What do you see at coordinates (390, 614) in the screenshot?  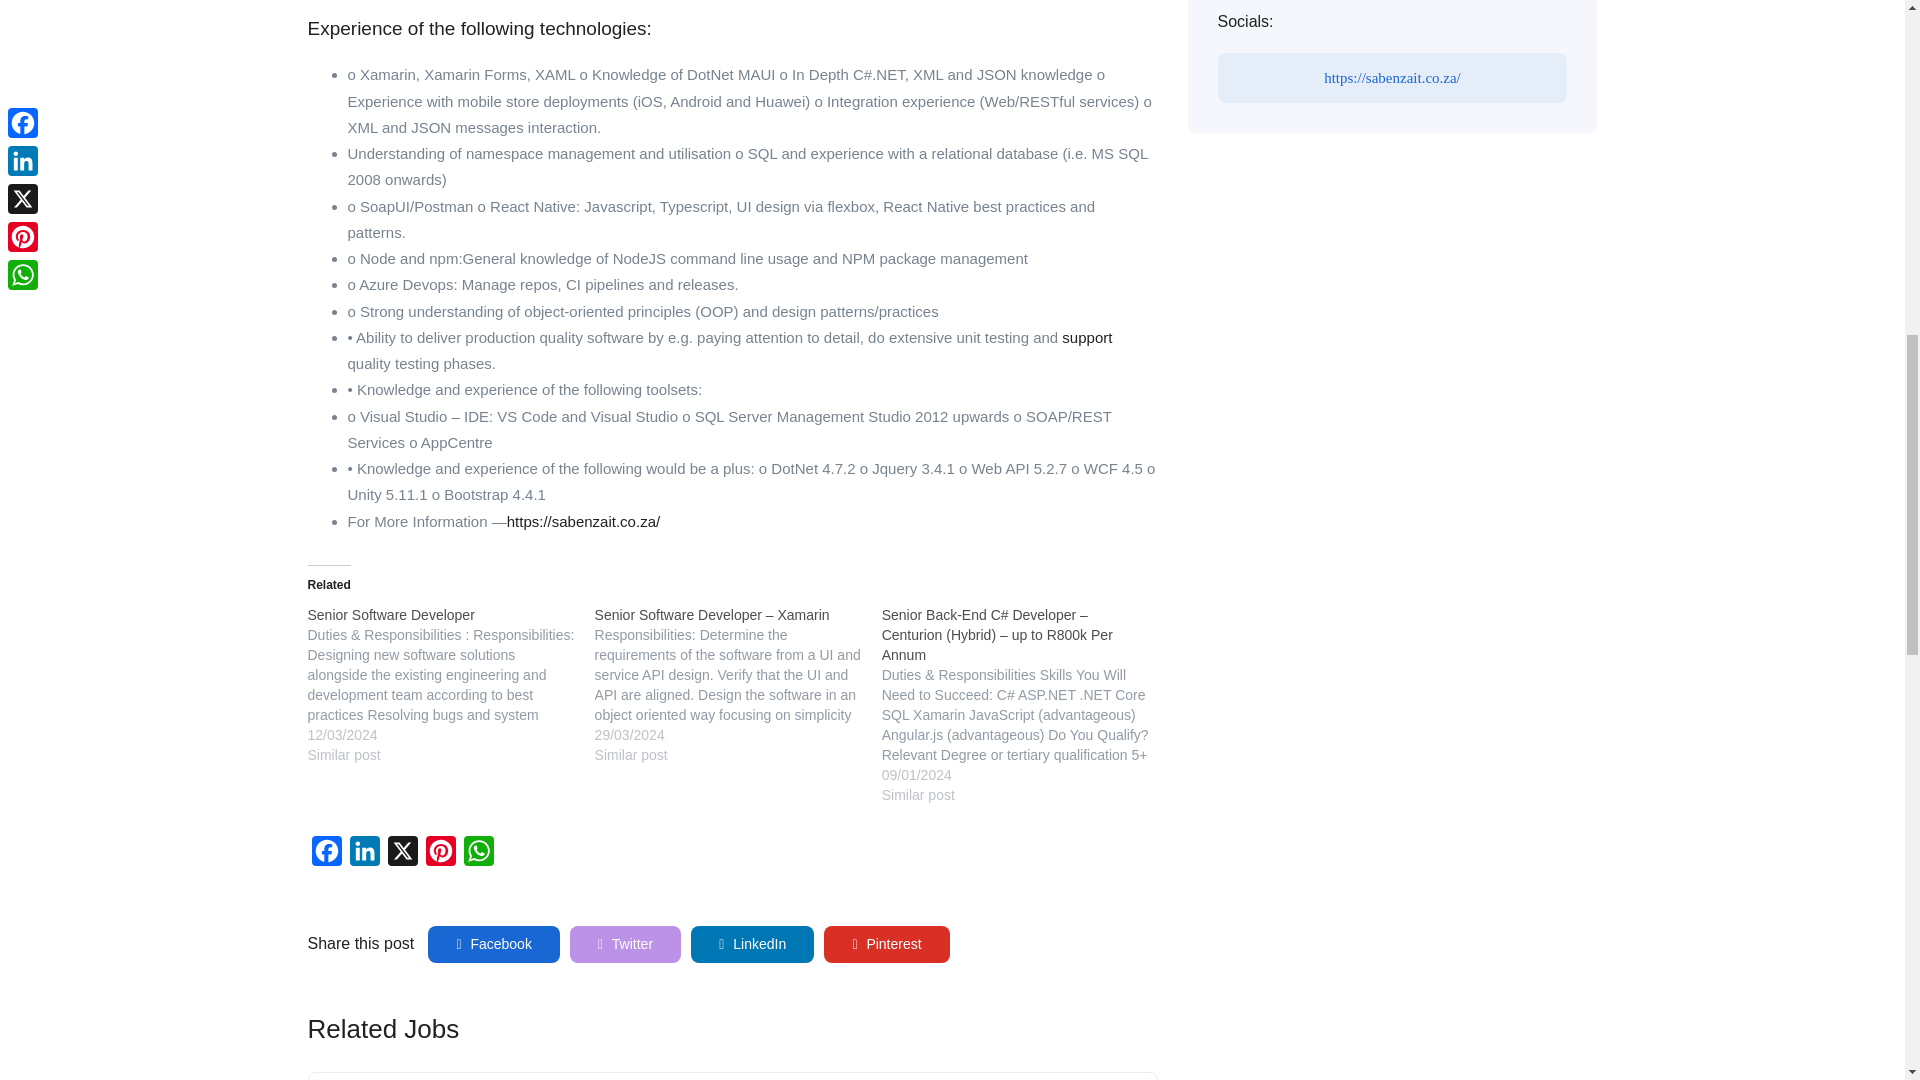 I see `Senior Software Developer` at bounding box center [390, 614].